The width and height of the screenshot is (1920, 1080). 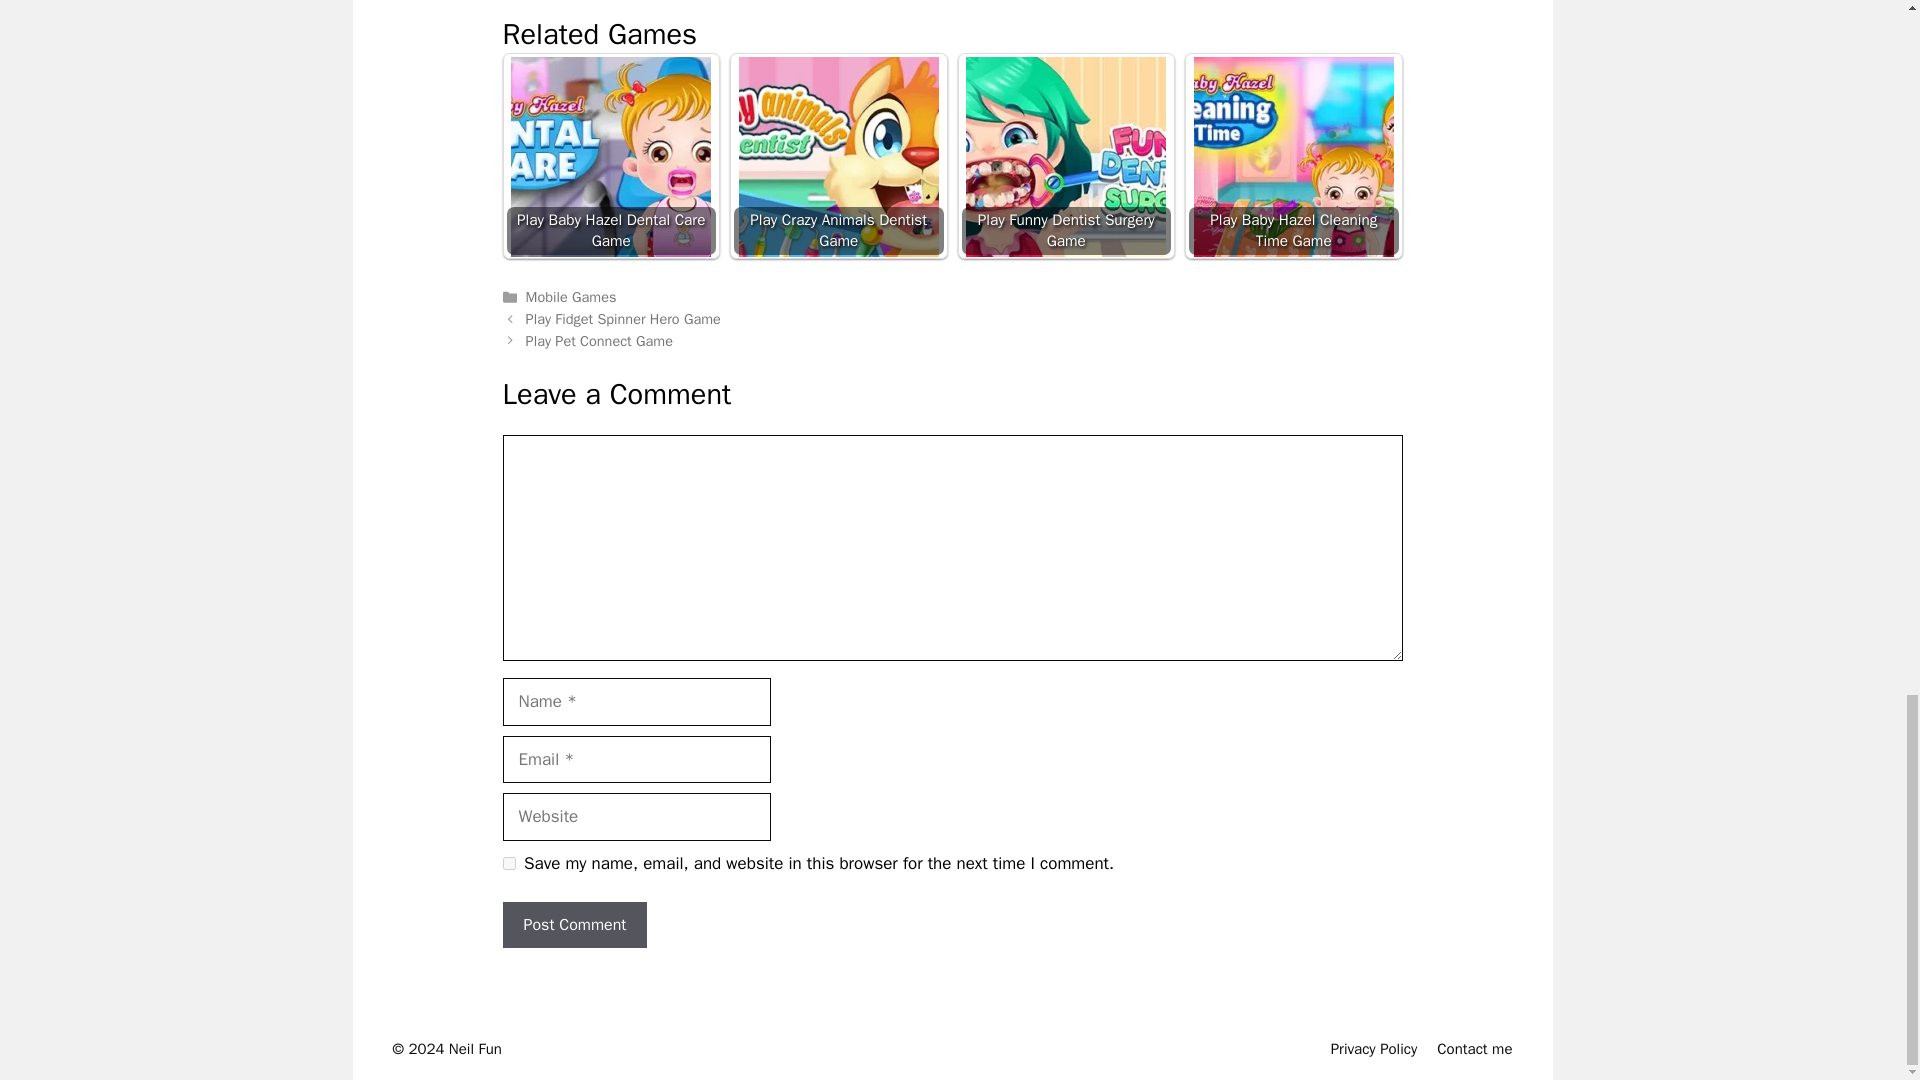 What do you see at coordinates (521, 1) in the screenshot?
I see `Facebook` at bounding box center [521, 1].